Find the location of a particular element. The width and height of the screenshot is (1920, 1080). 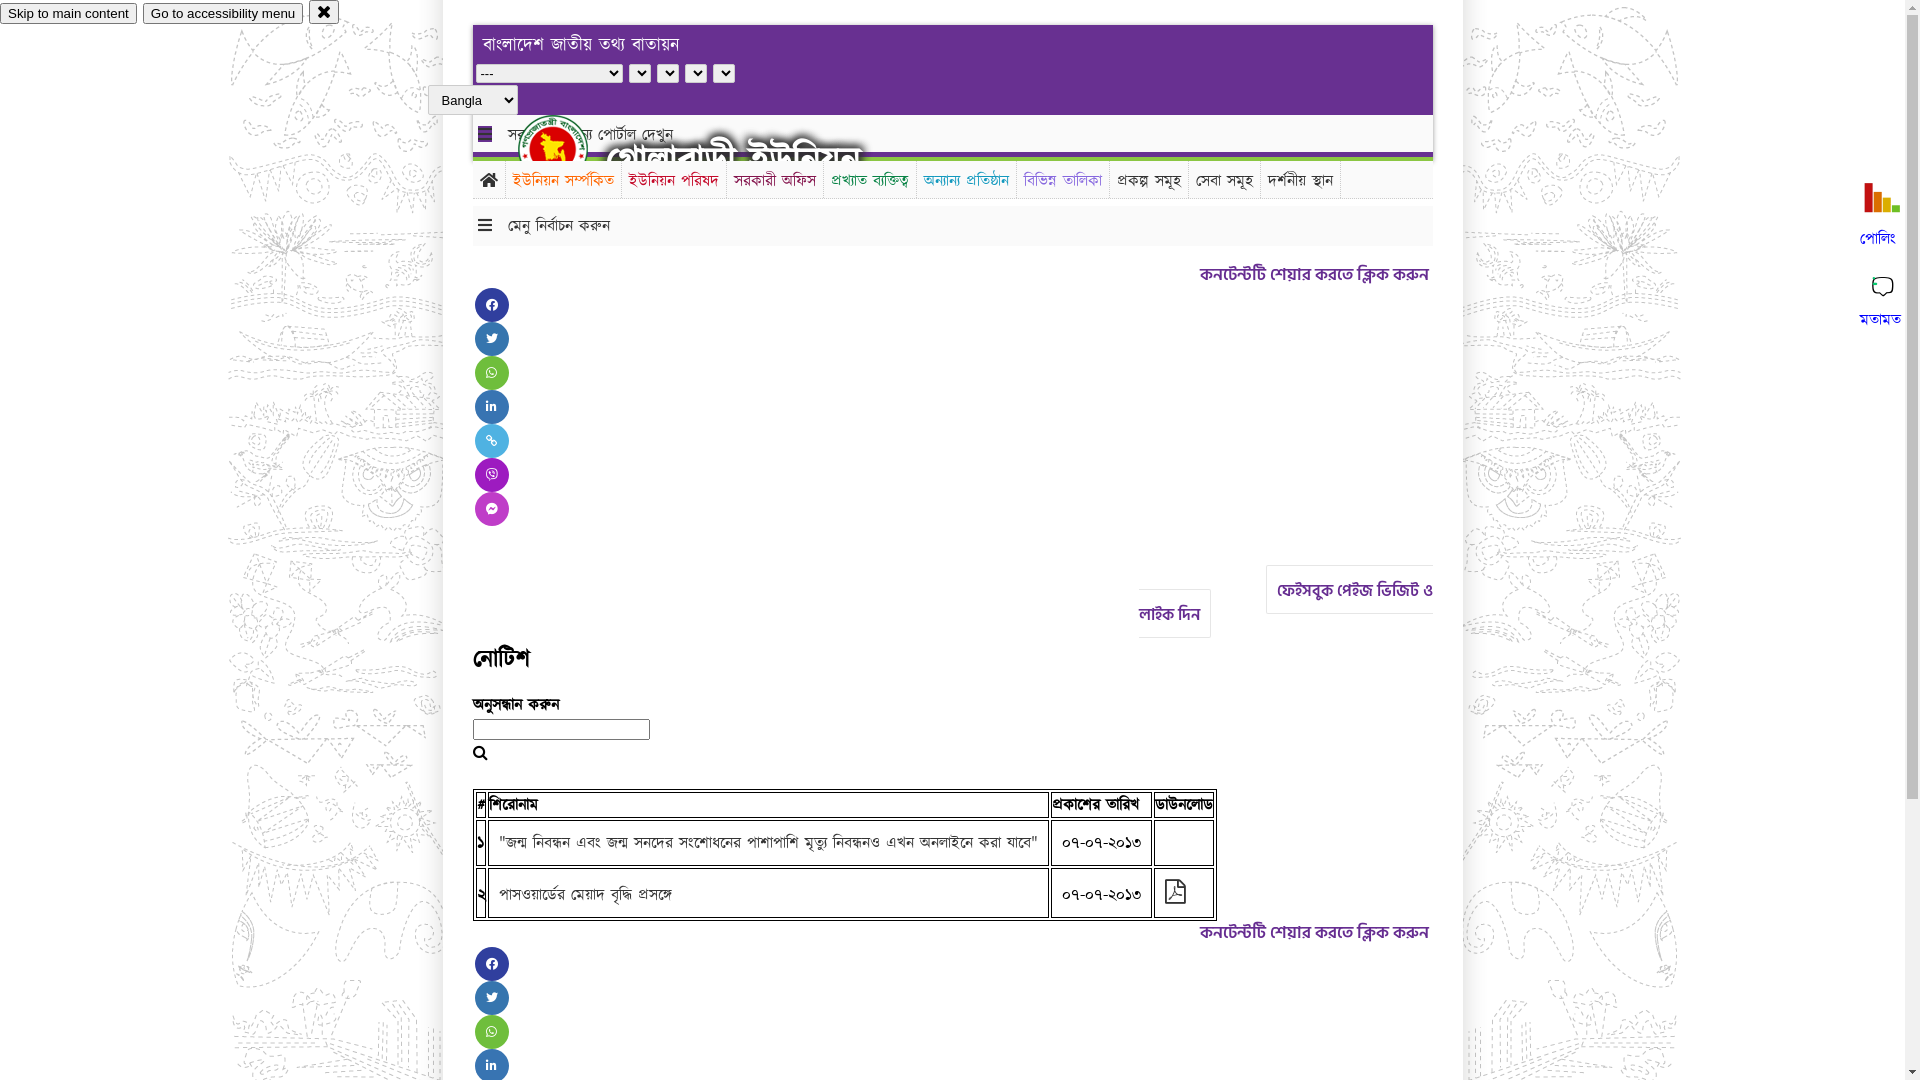

close is located at coordinates (324, 12).